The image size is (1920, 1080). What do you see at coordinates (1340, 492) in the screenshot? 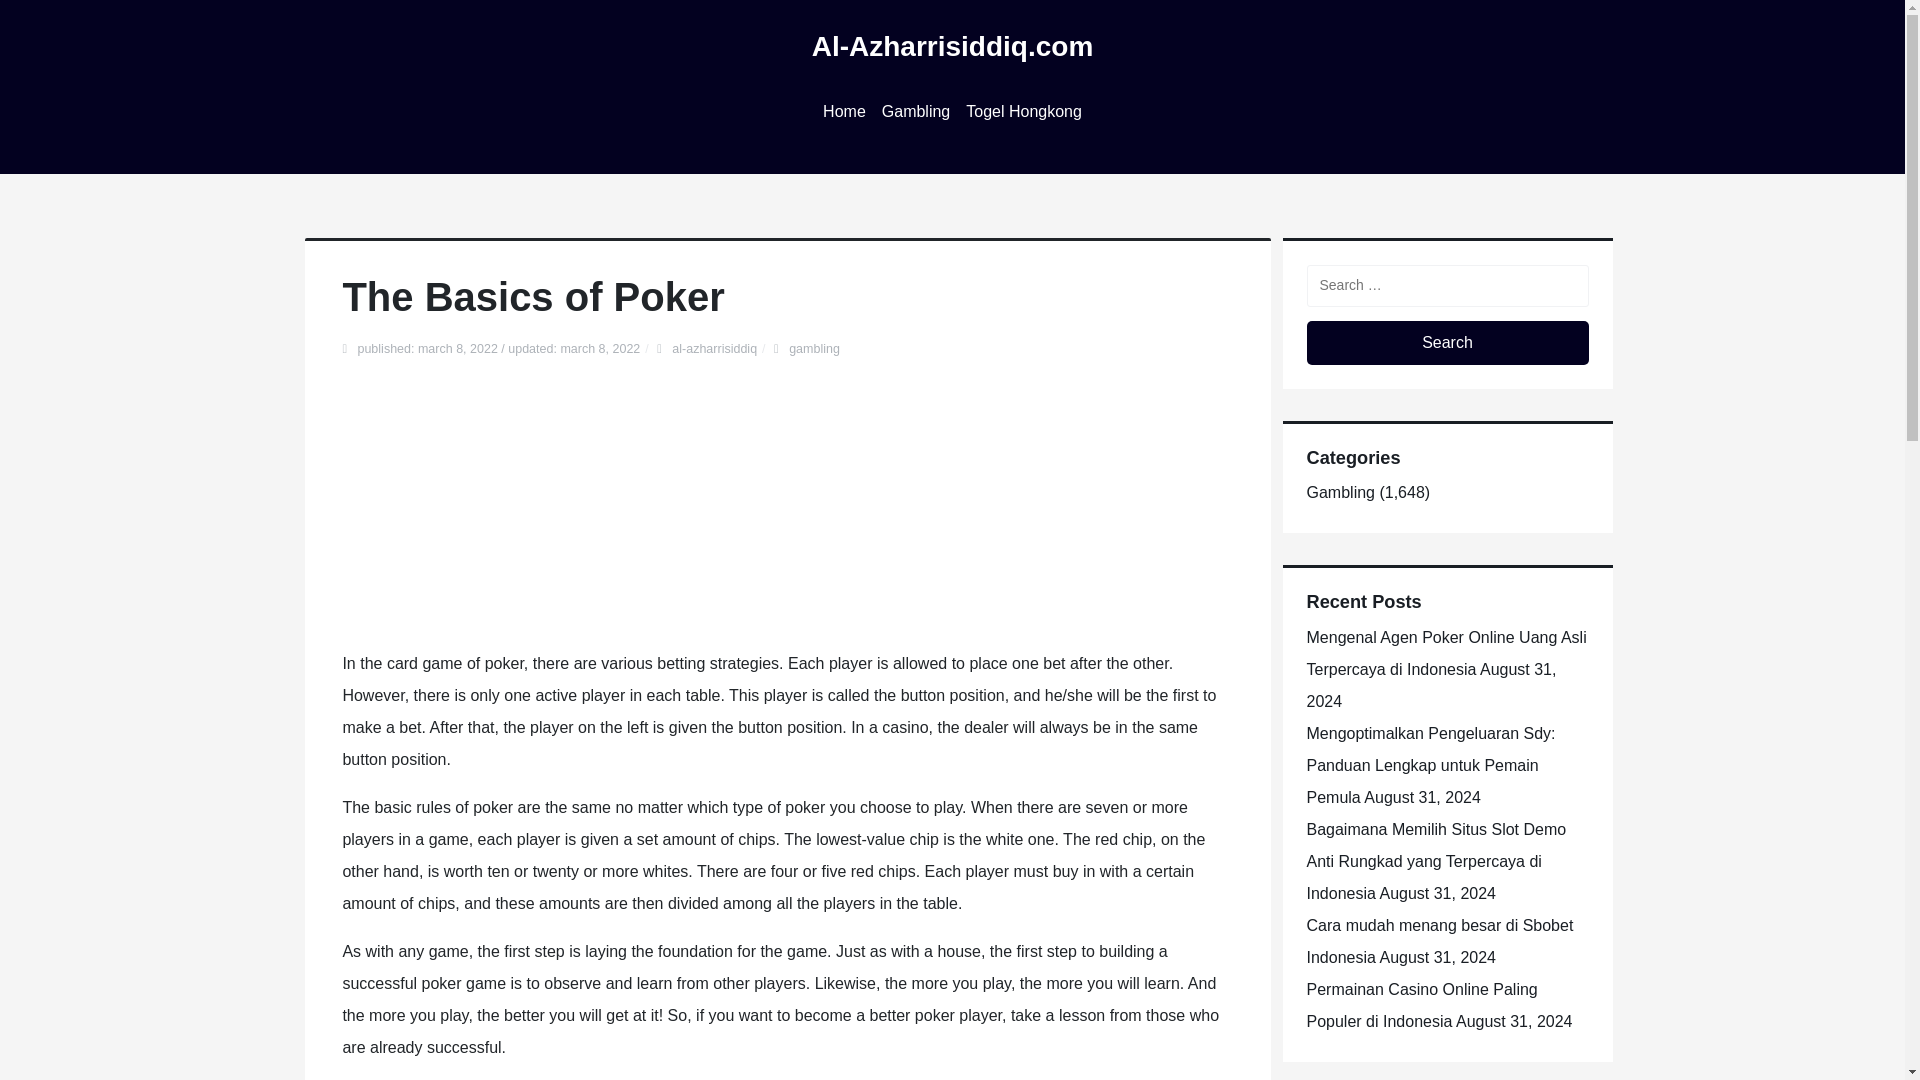
I see `Gambling` at bounding box center [1340, 492].